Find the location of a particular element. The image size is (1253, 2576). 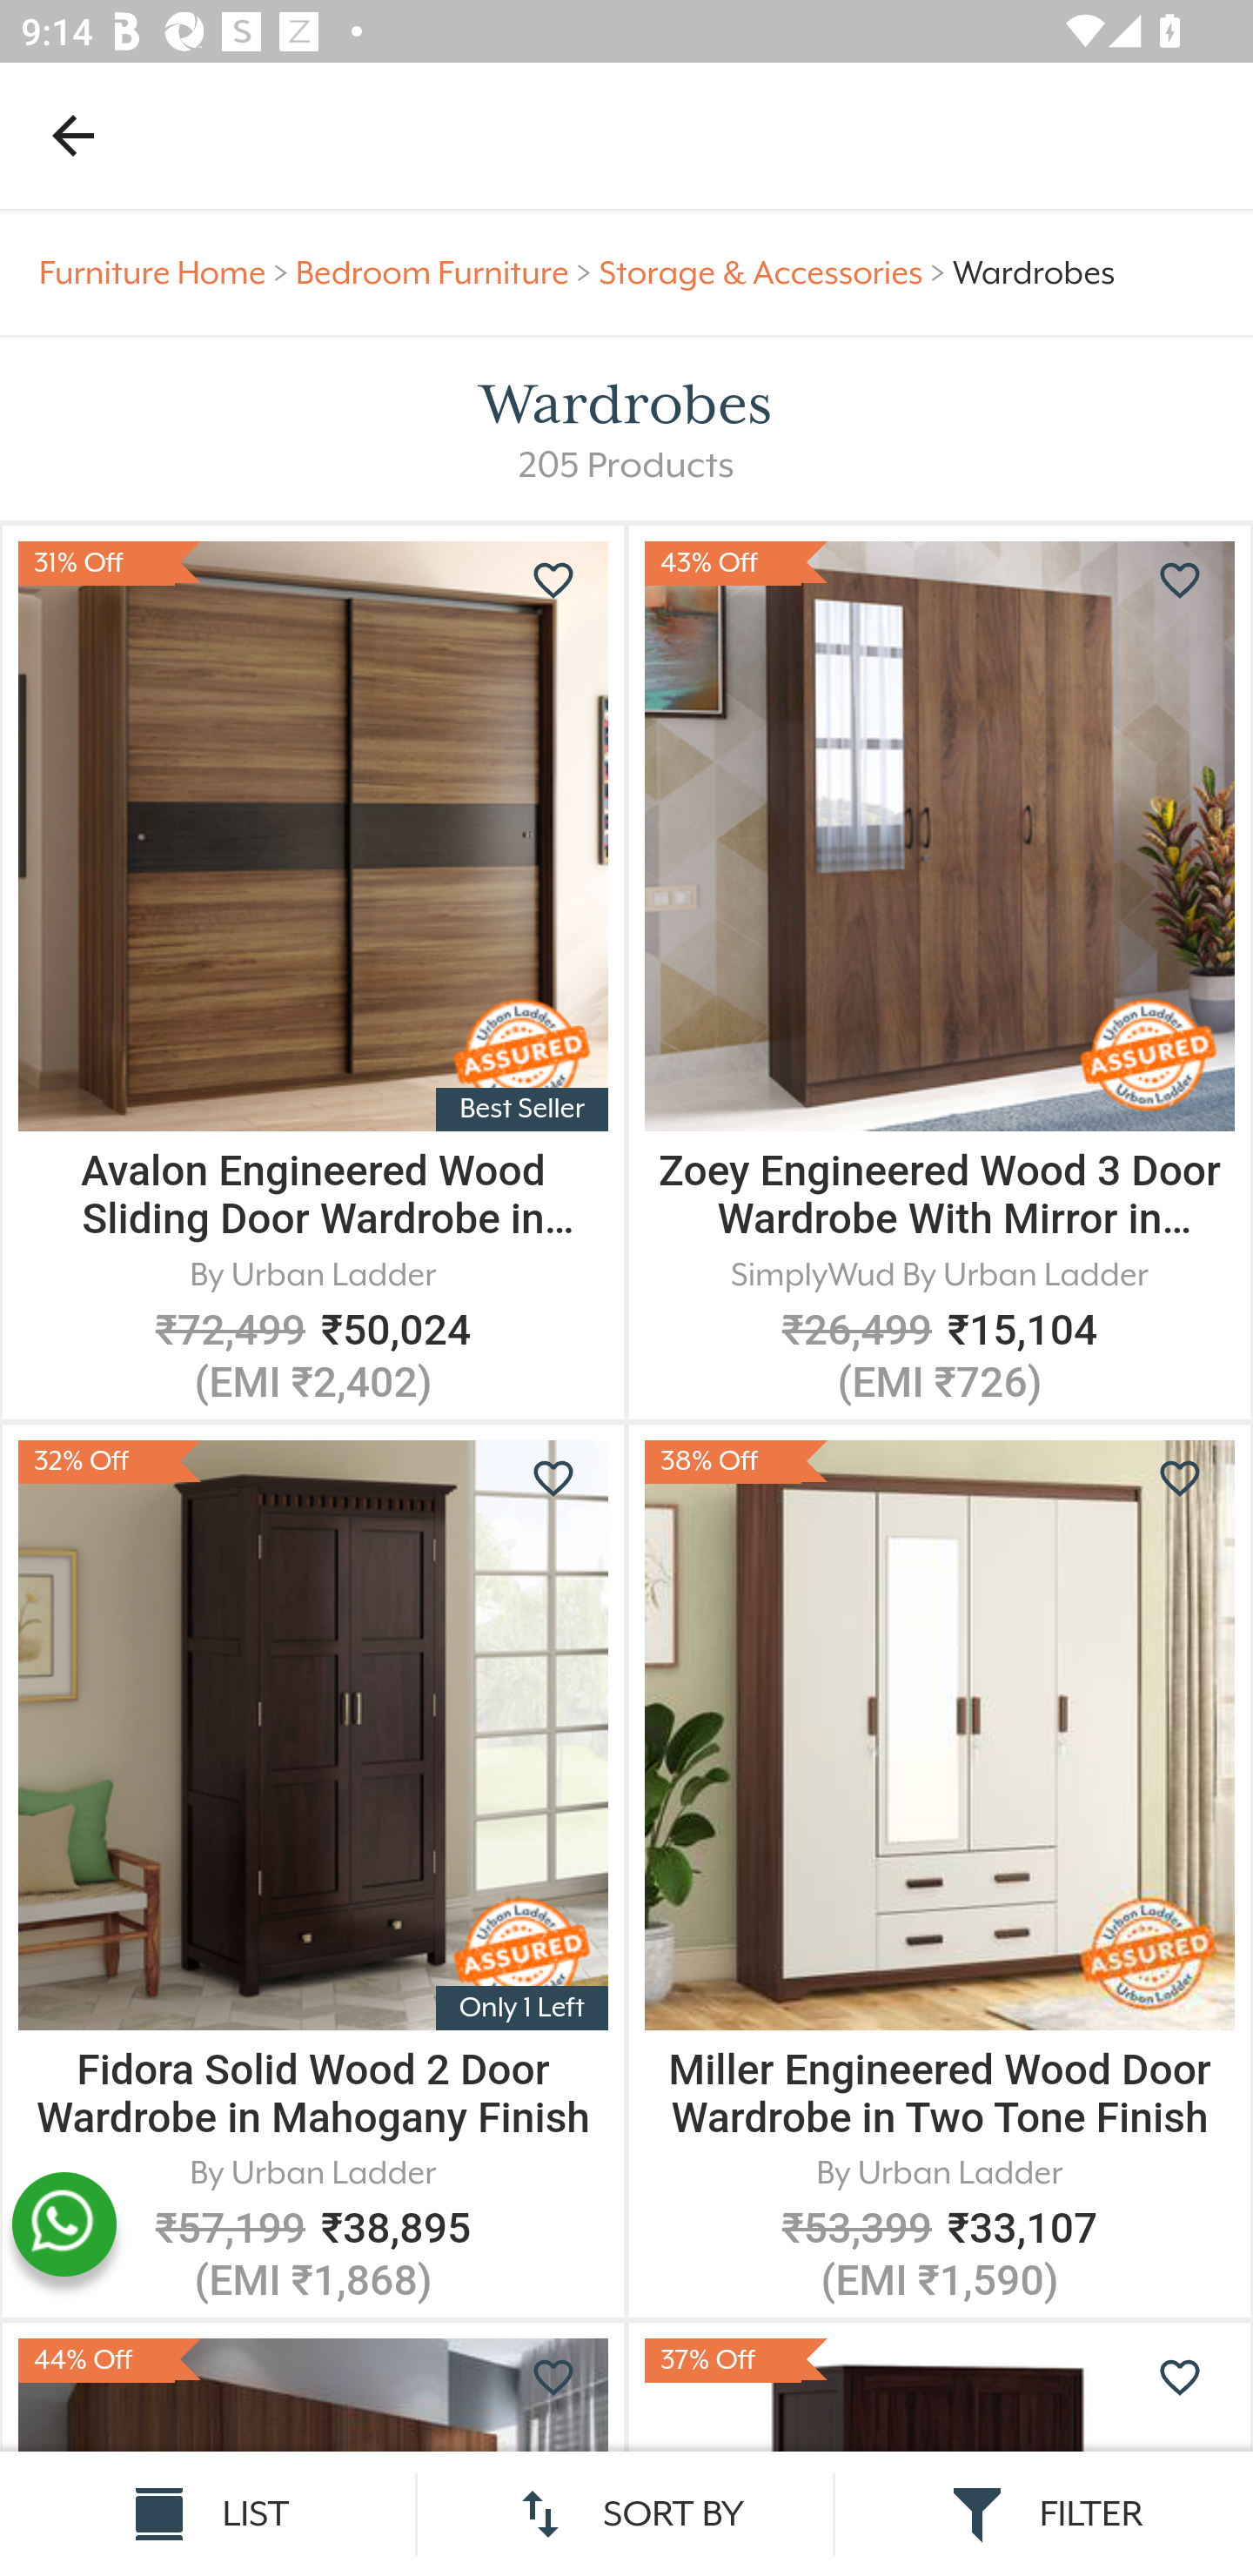

whatsapp is located at coordinates (64, 2224).